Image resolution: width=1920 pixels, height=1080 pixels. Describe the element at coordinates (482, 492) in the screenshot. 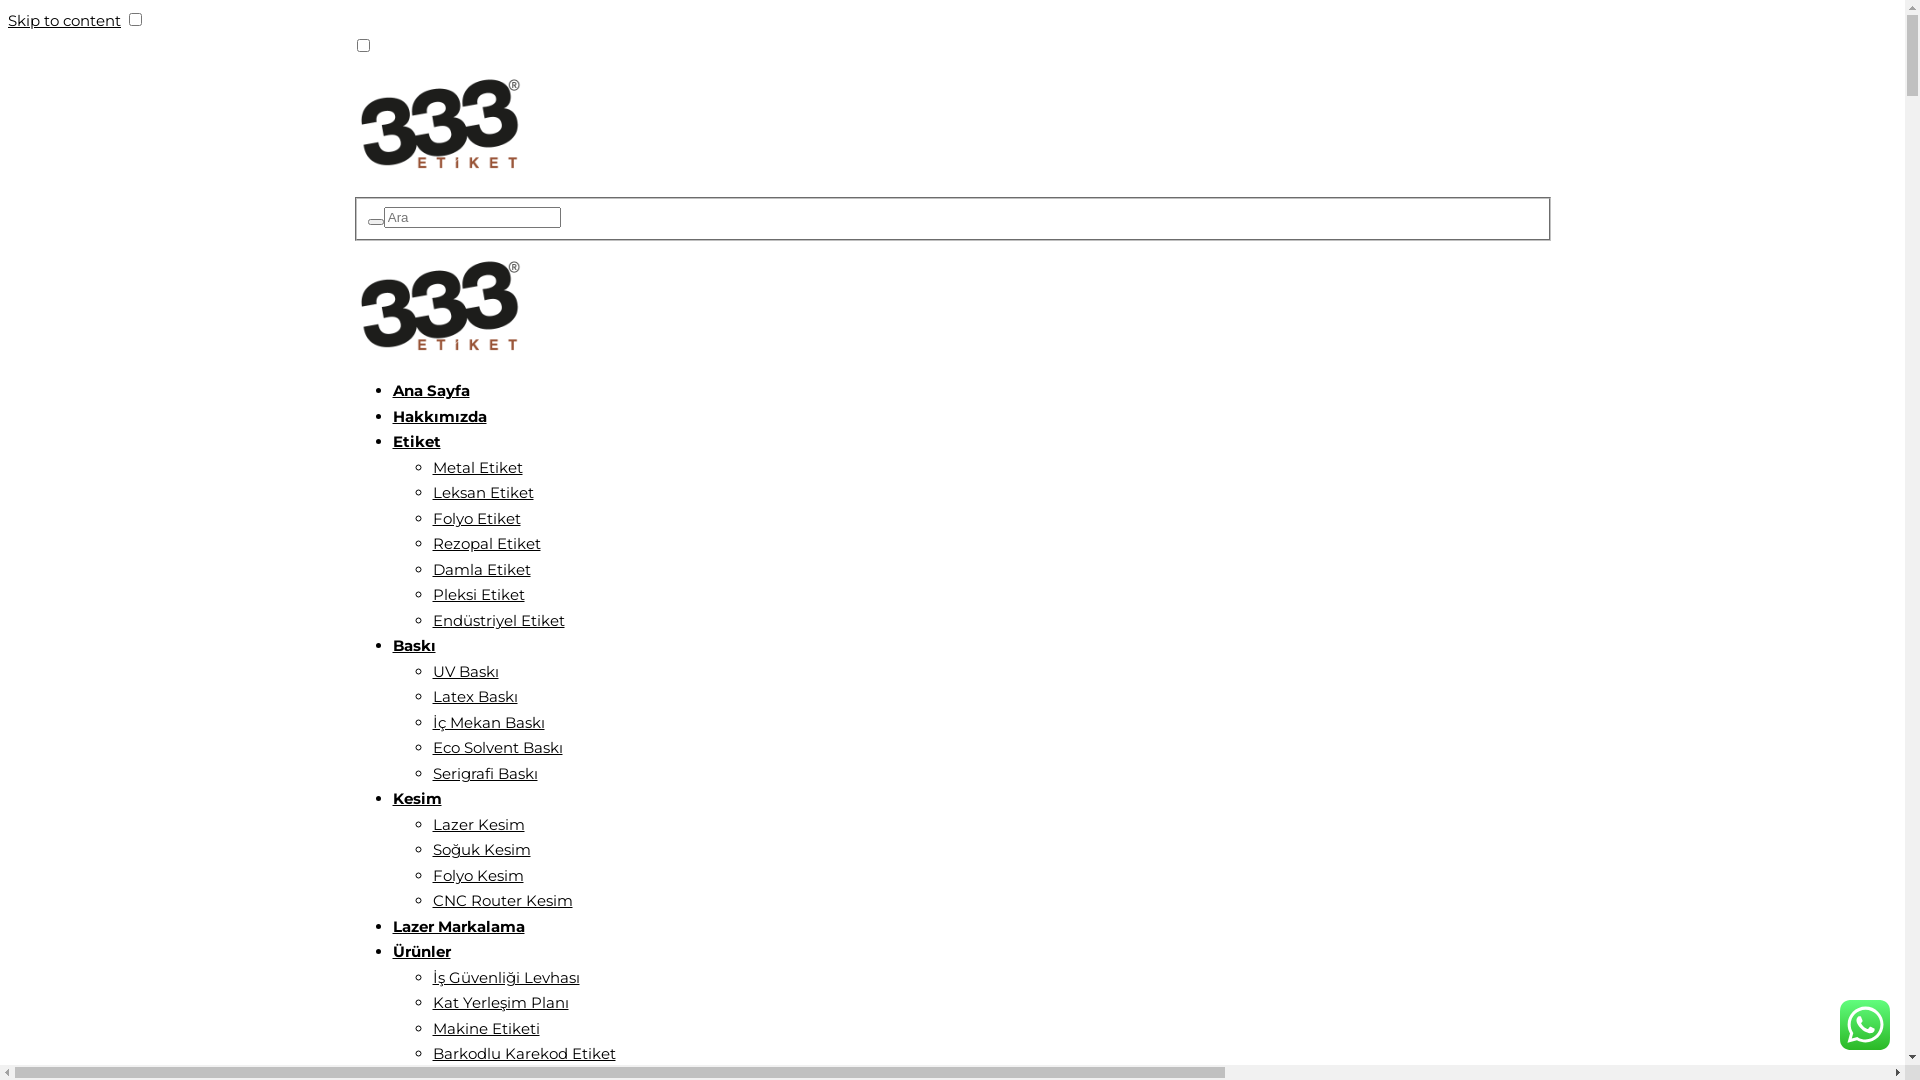

I see `Leksan Etiket` at that location.